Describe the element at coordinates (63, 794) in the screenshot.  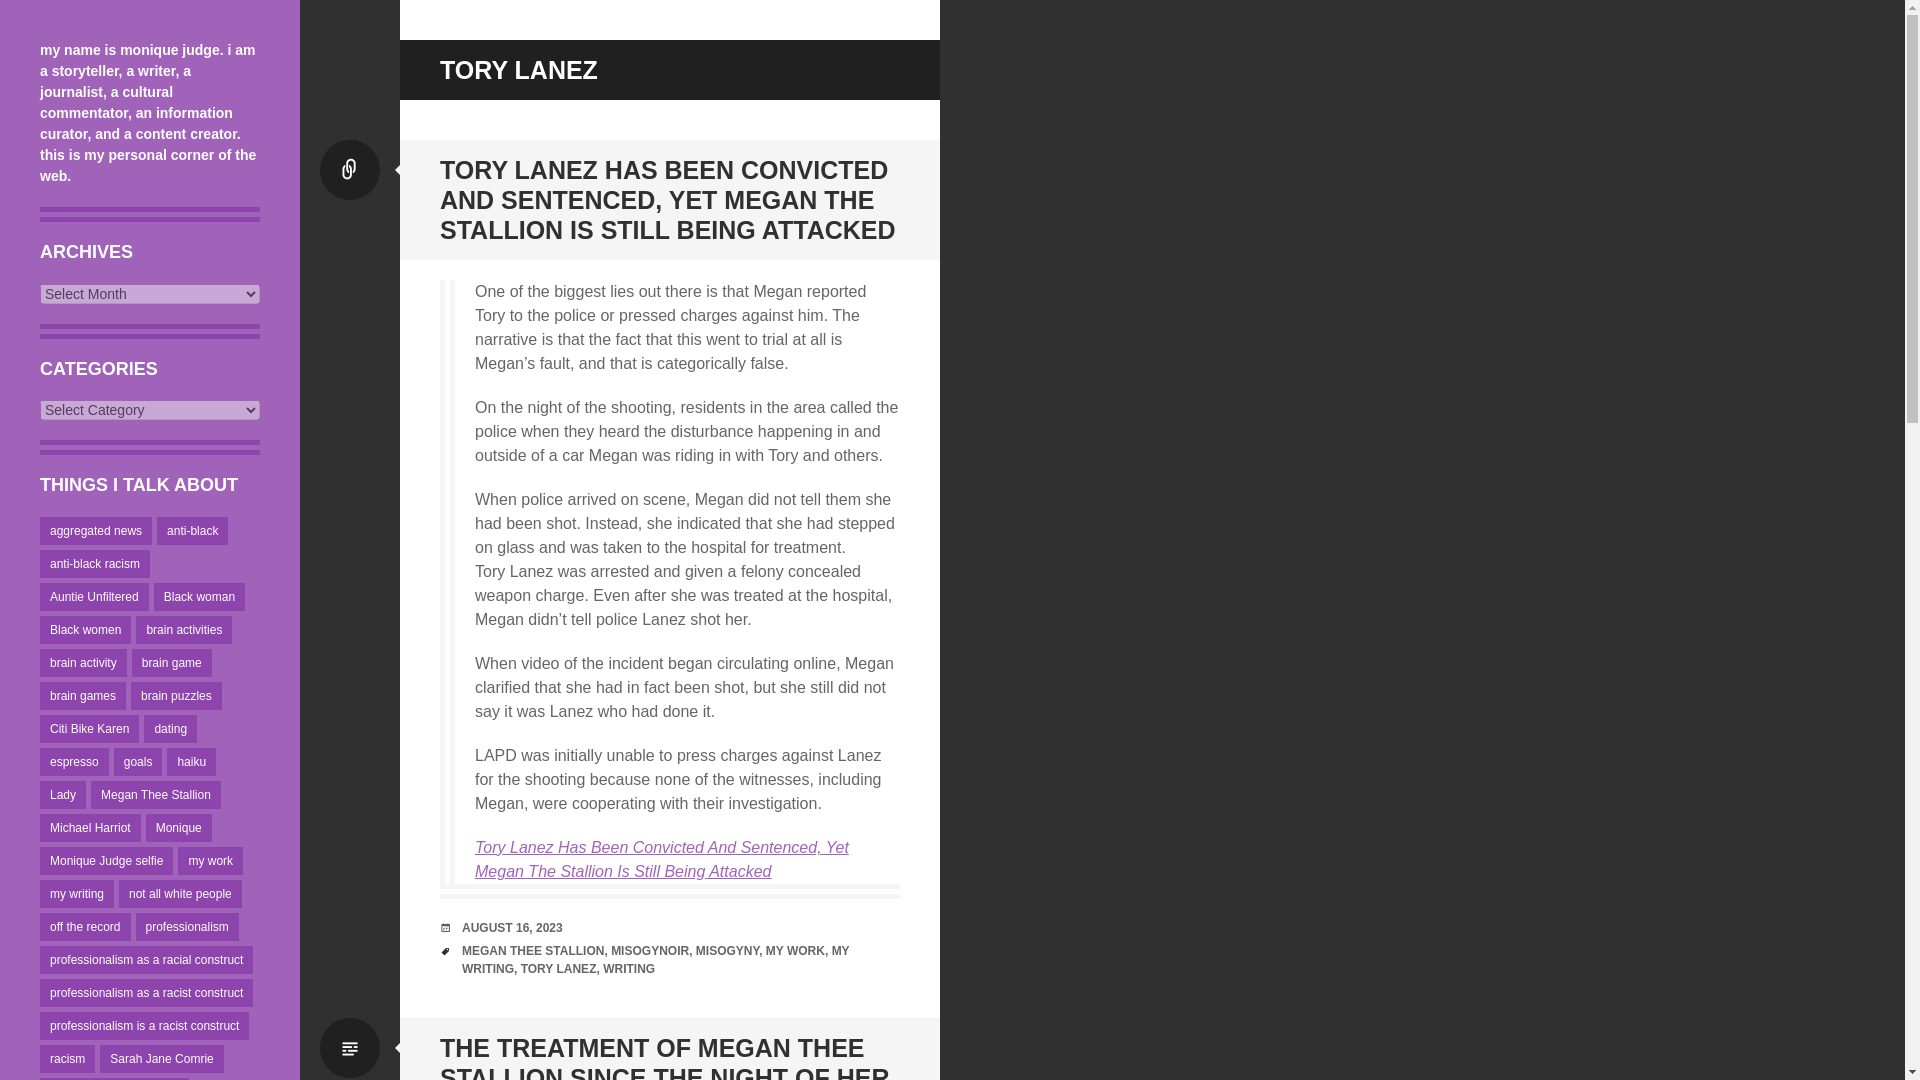
I see `Lady` at that location.